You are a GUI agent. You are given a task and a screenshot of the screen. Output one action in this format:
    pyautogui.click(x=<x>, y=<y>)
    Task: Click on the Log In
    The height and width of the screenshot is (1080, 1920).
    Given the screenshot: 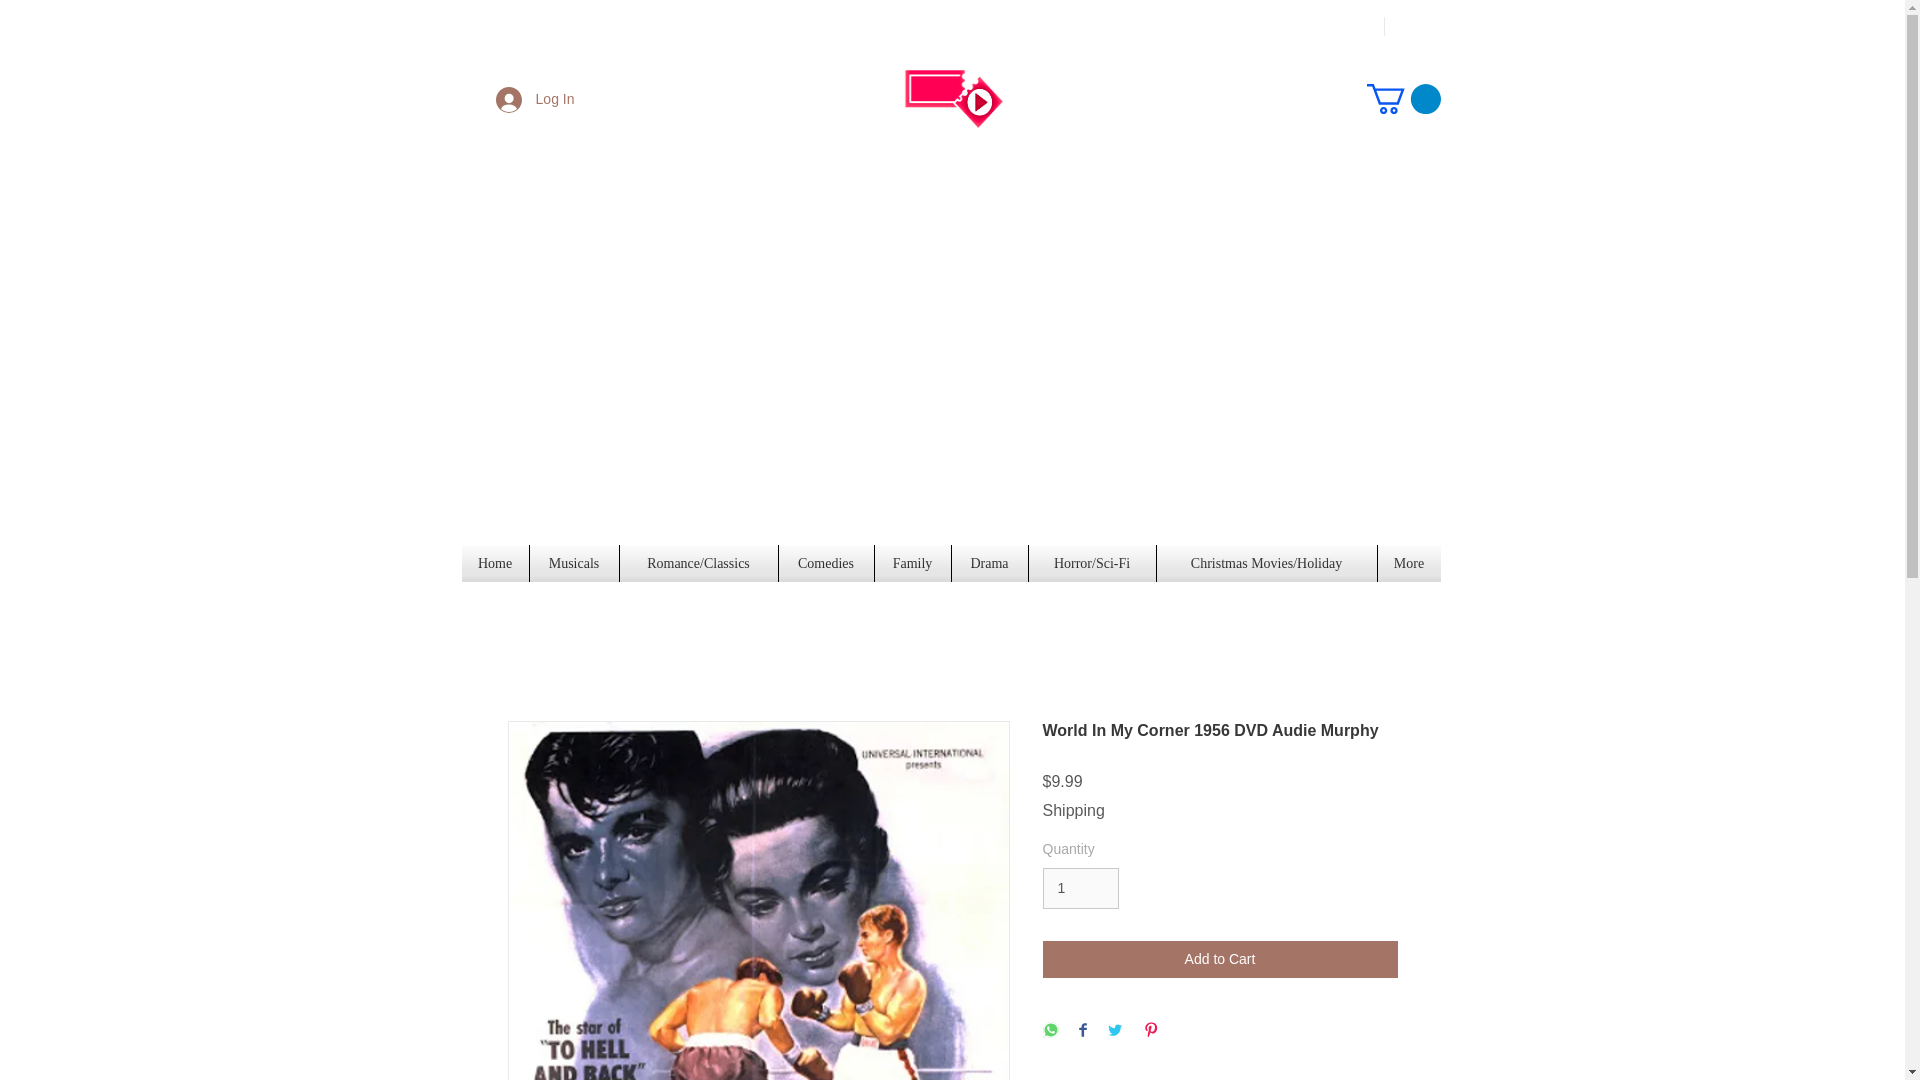 What is the action you would take?
    pyautogui.click(x=535, y=98)
    